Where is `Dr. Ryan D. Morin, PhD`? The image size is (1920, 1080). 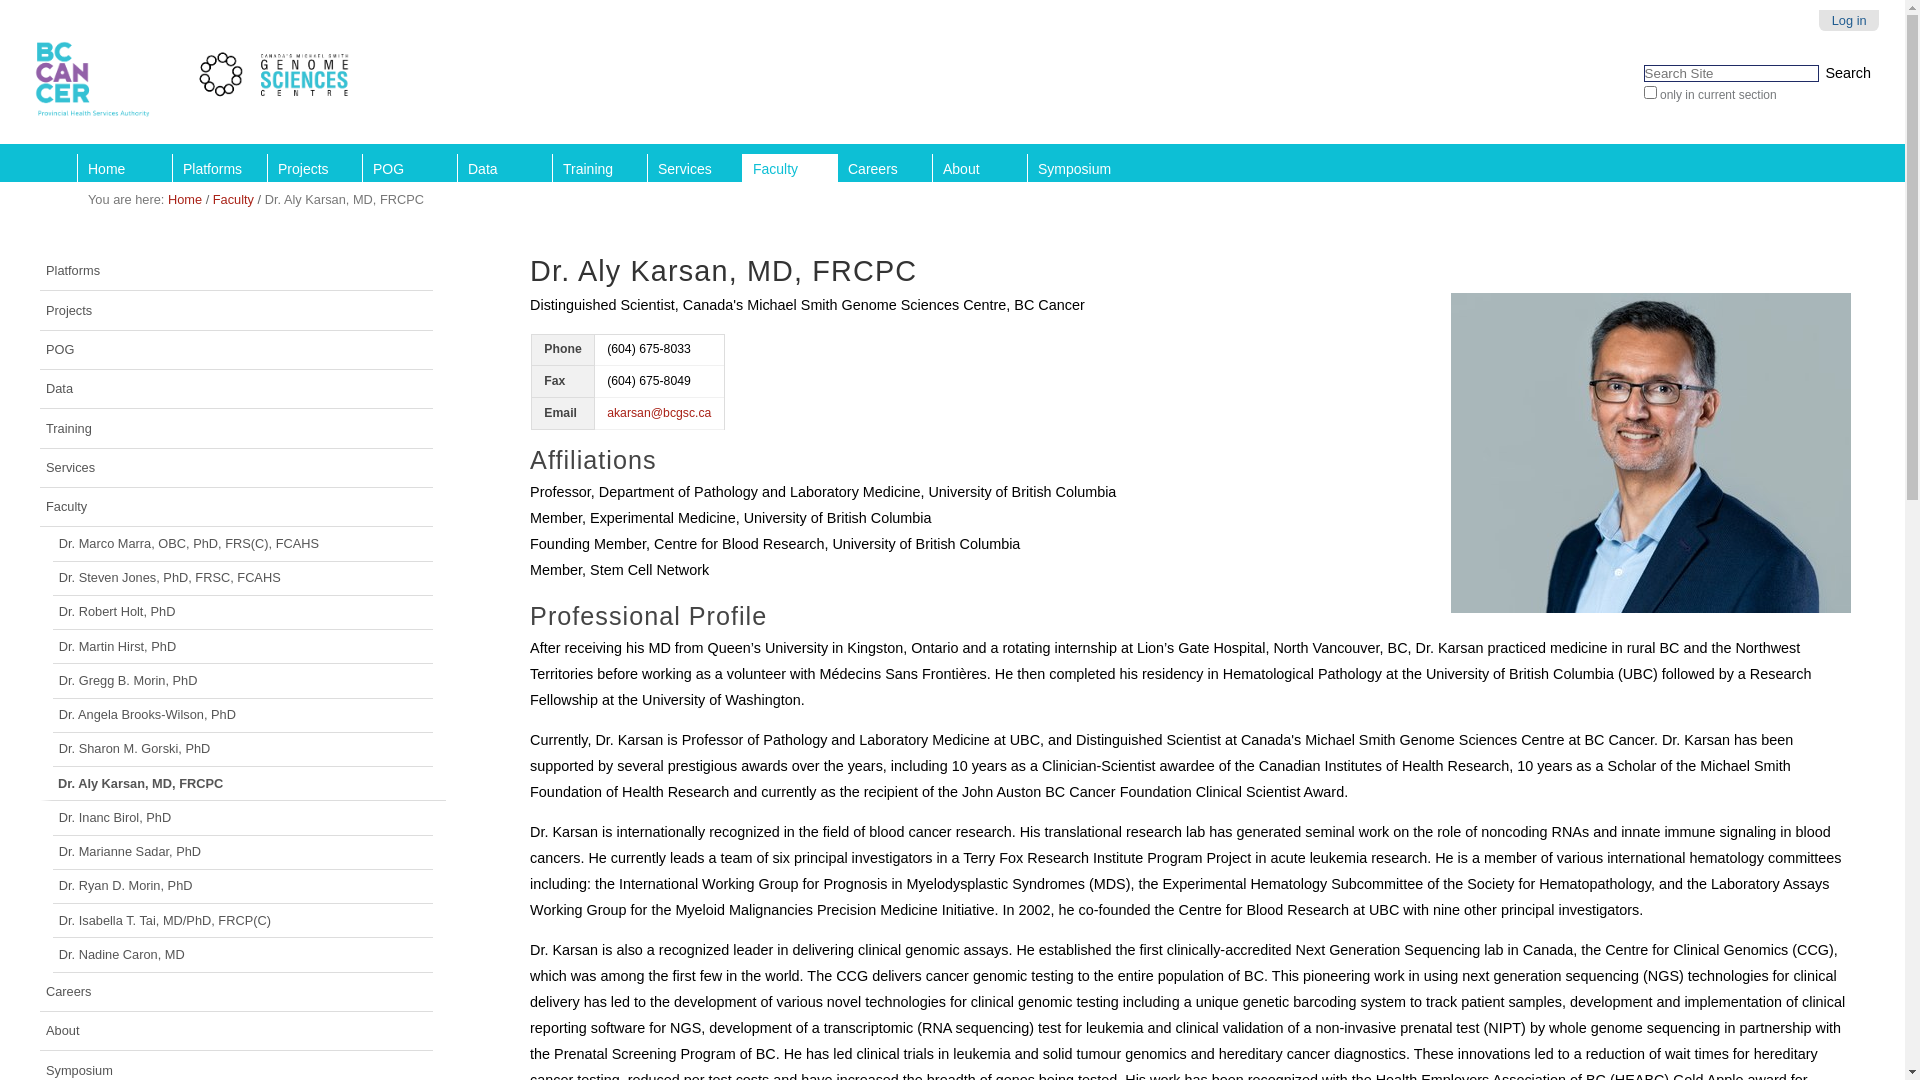 Dr. Ryan D. Morin, PhD is located at coordinates (244, 887).